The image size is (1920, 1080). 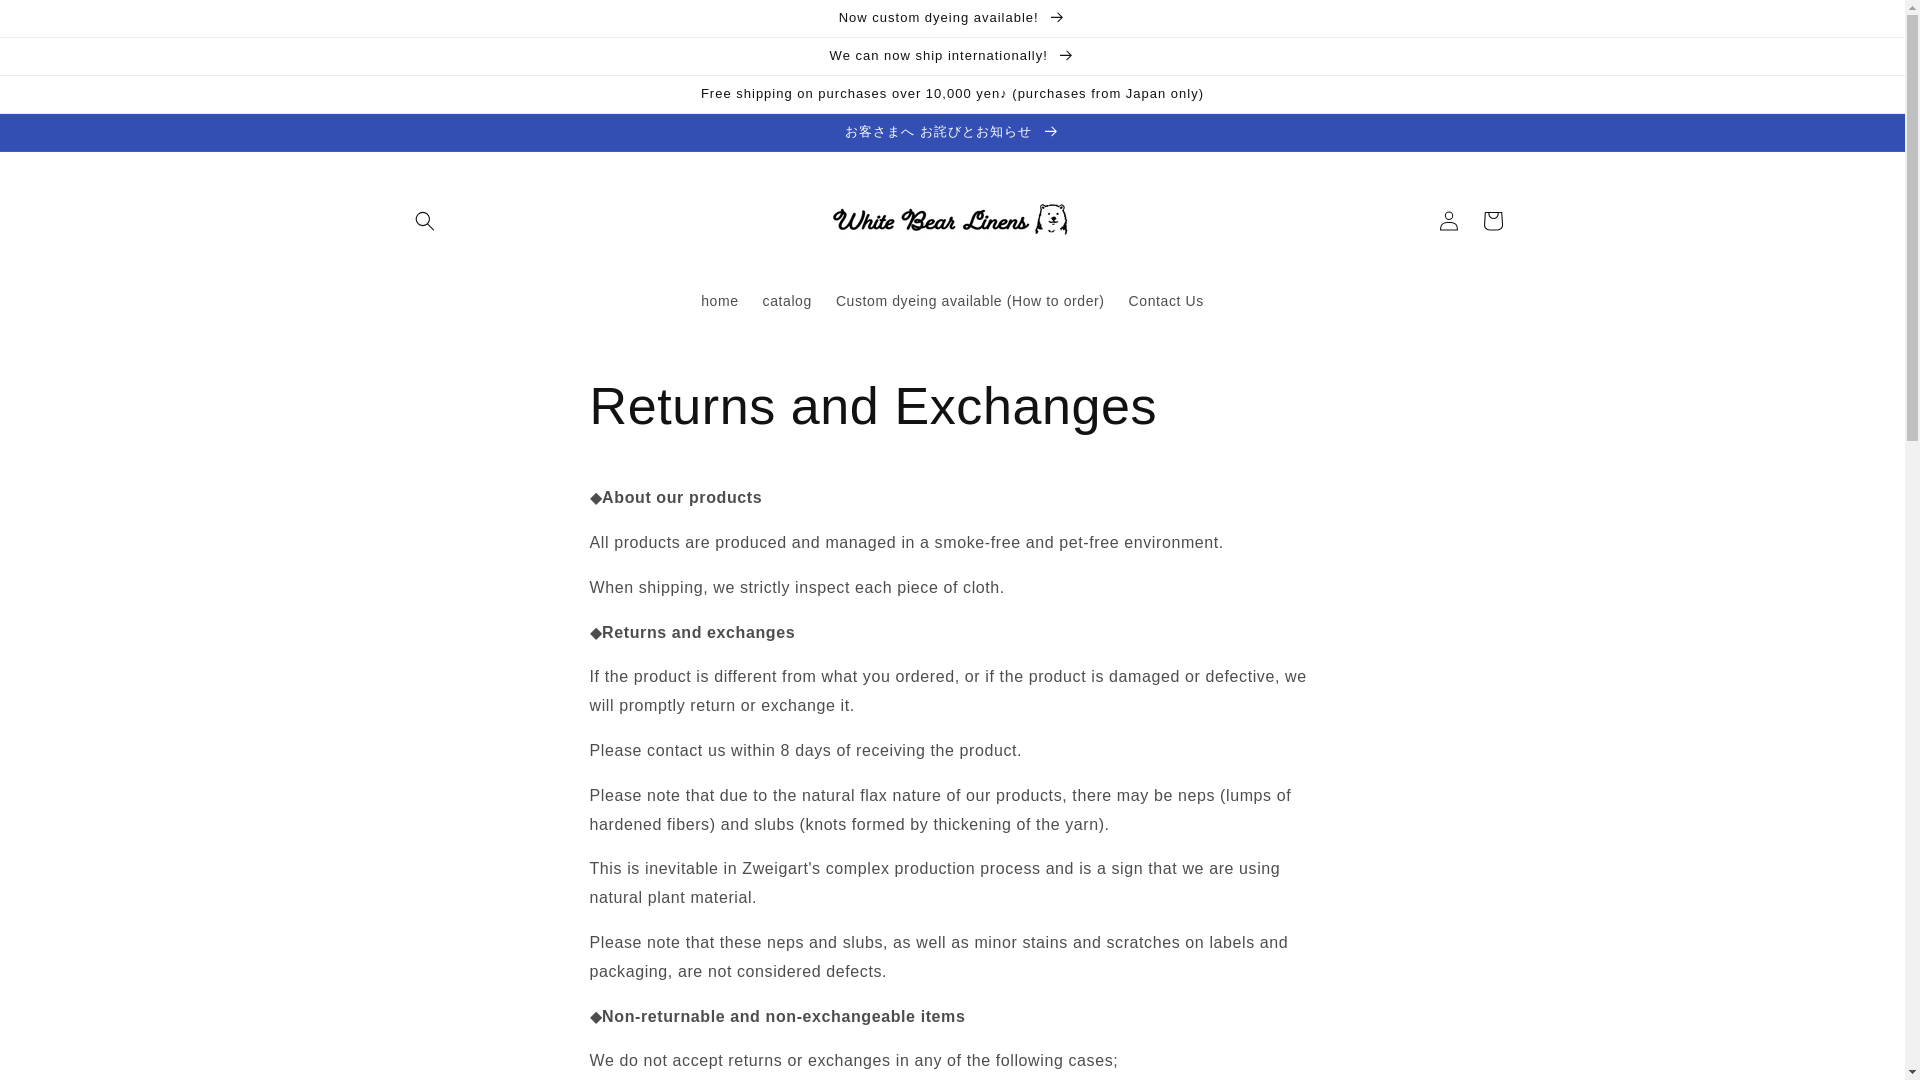 I want to click on Cart, so click(x=1492, y=220).